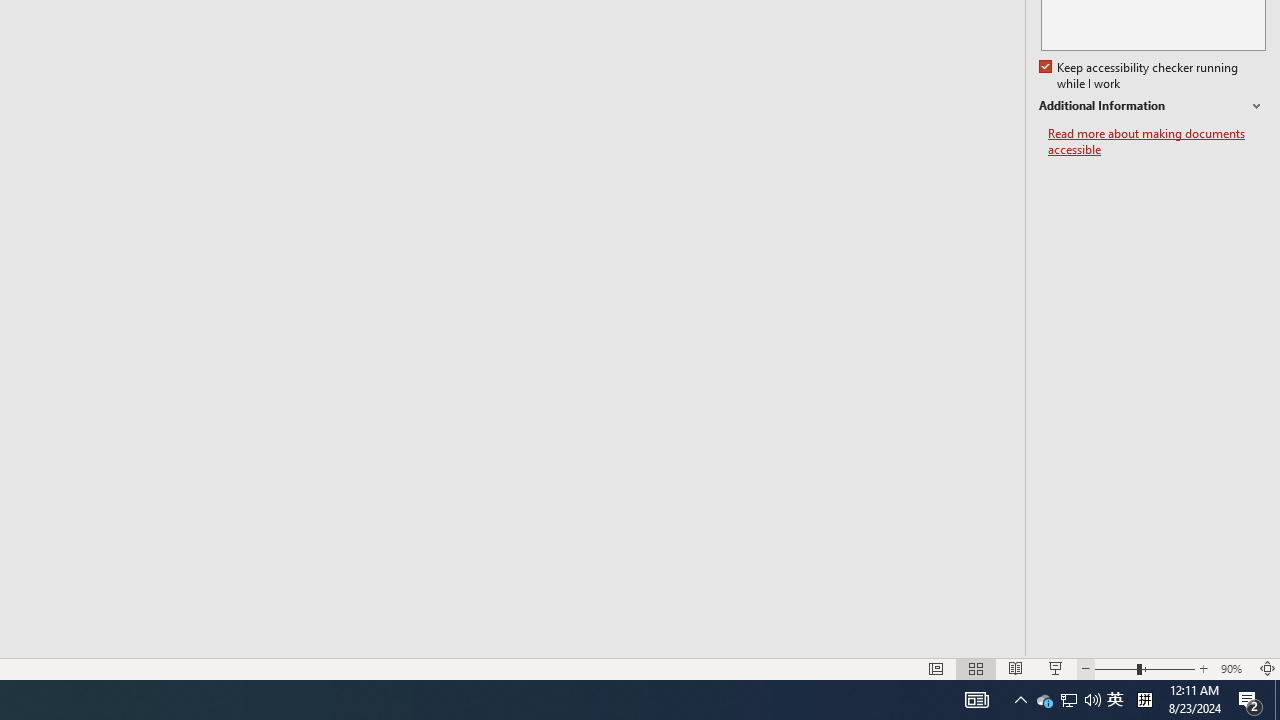 The image size is (1280, 720). Describe the element at coordinates (1234, 668) in the screenshot. I see `Zoom 90%` at that location.